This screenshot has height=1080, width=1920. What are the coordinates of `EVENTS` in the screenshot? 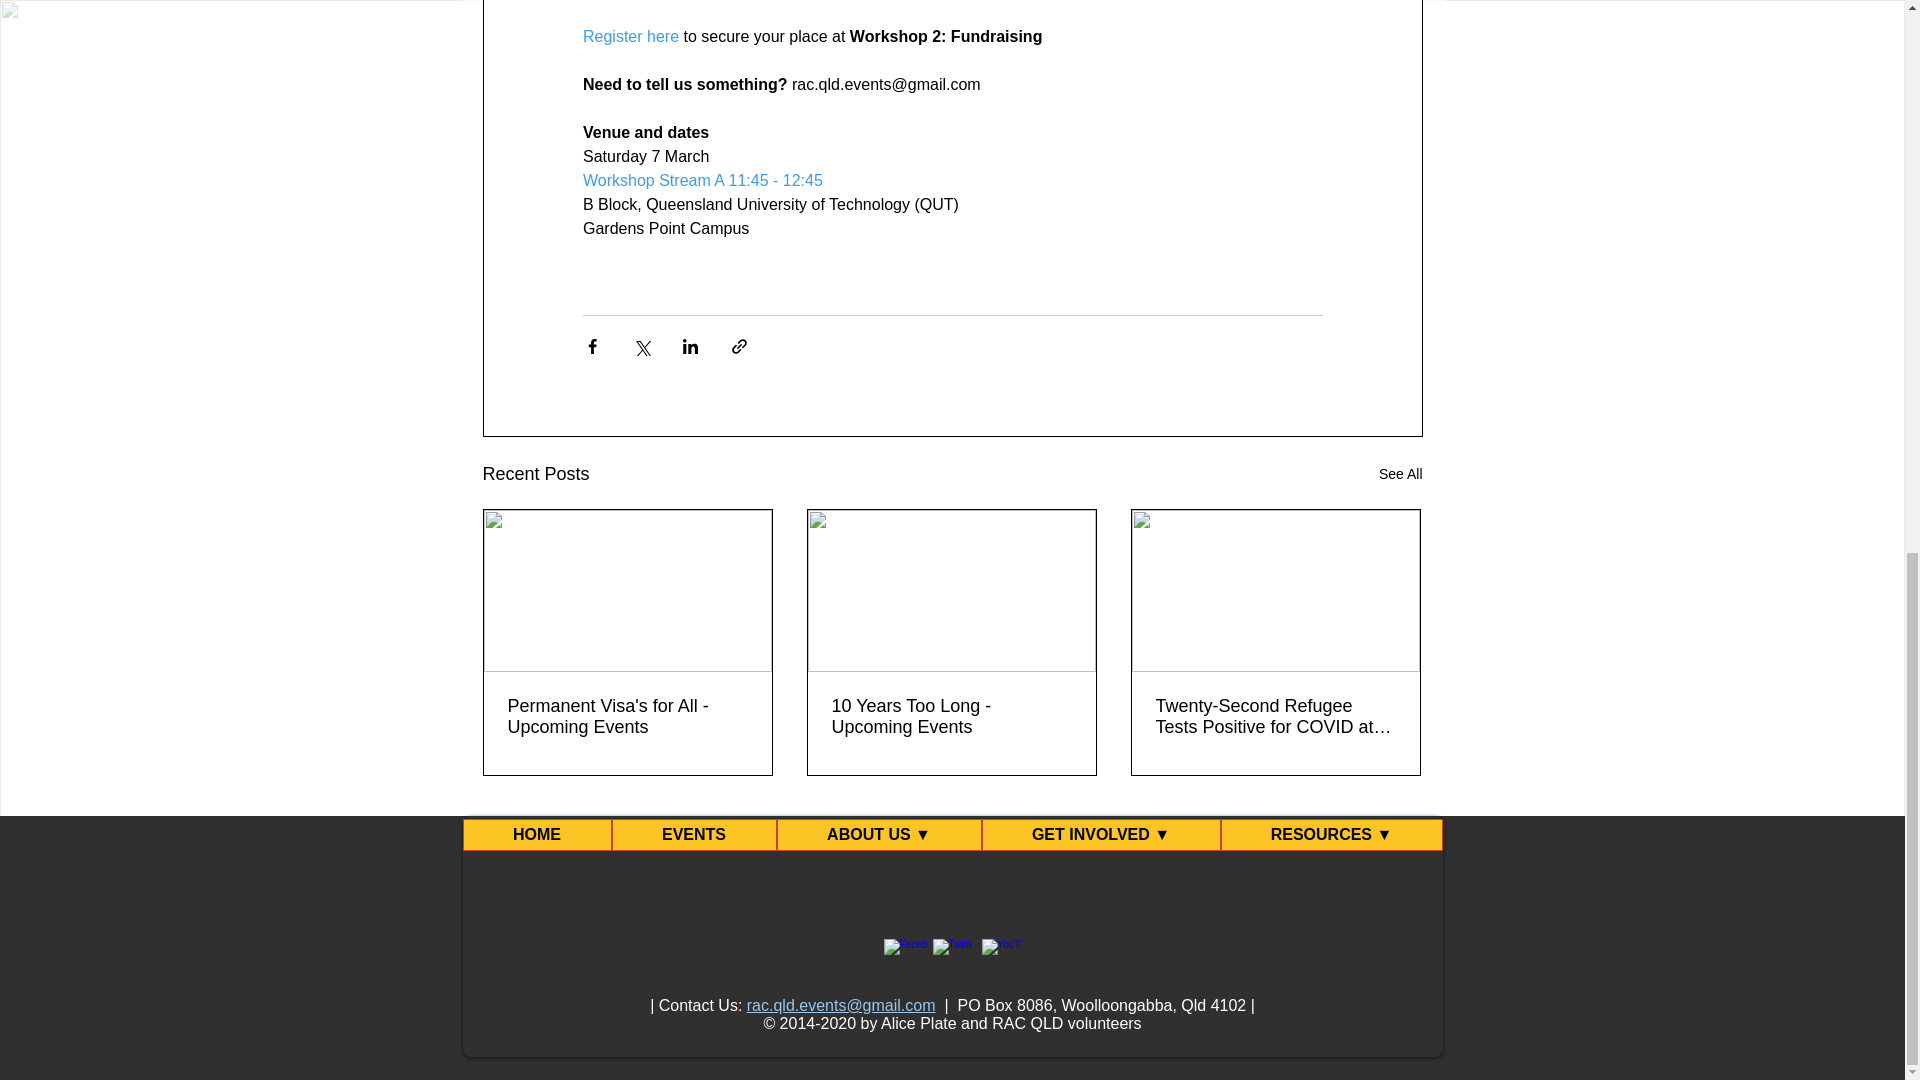 It's located at (694, 834).